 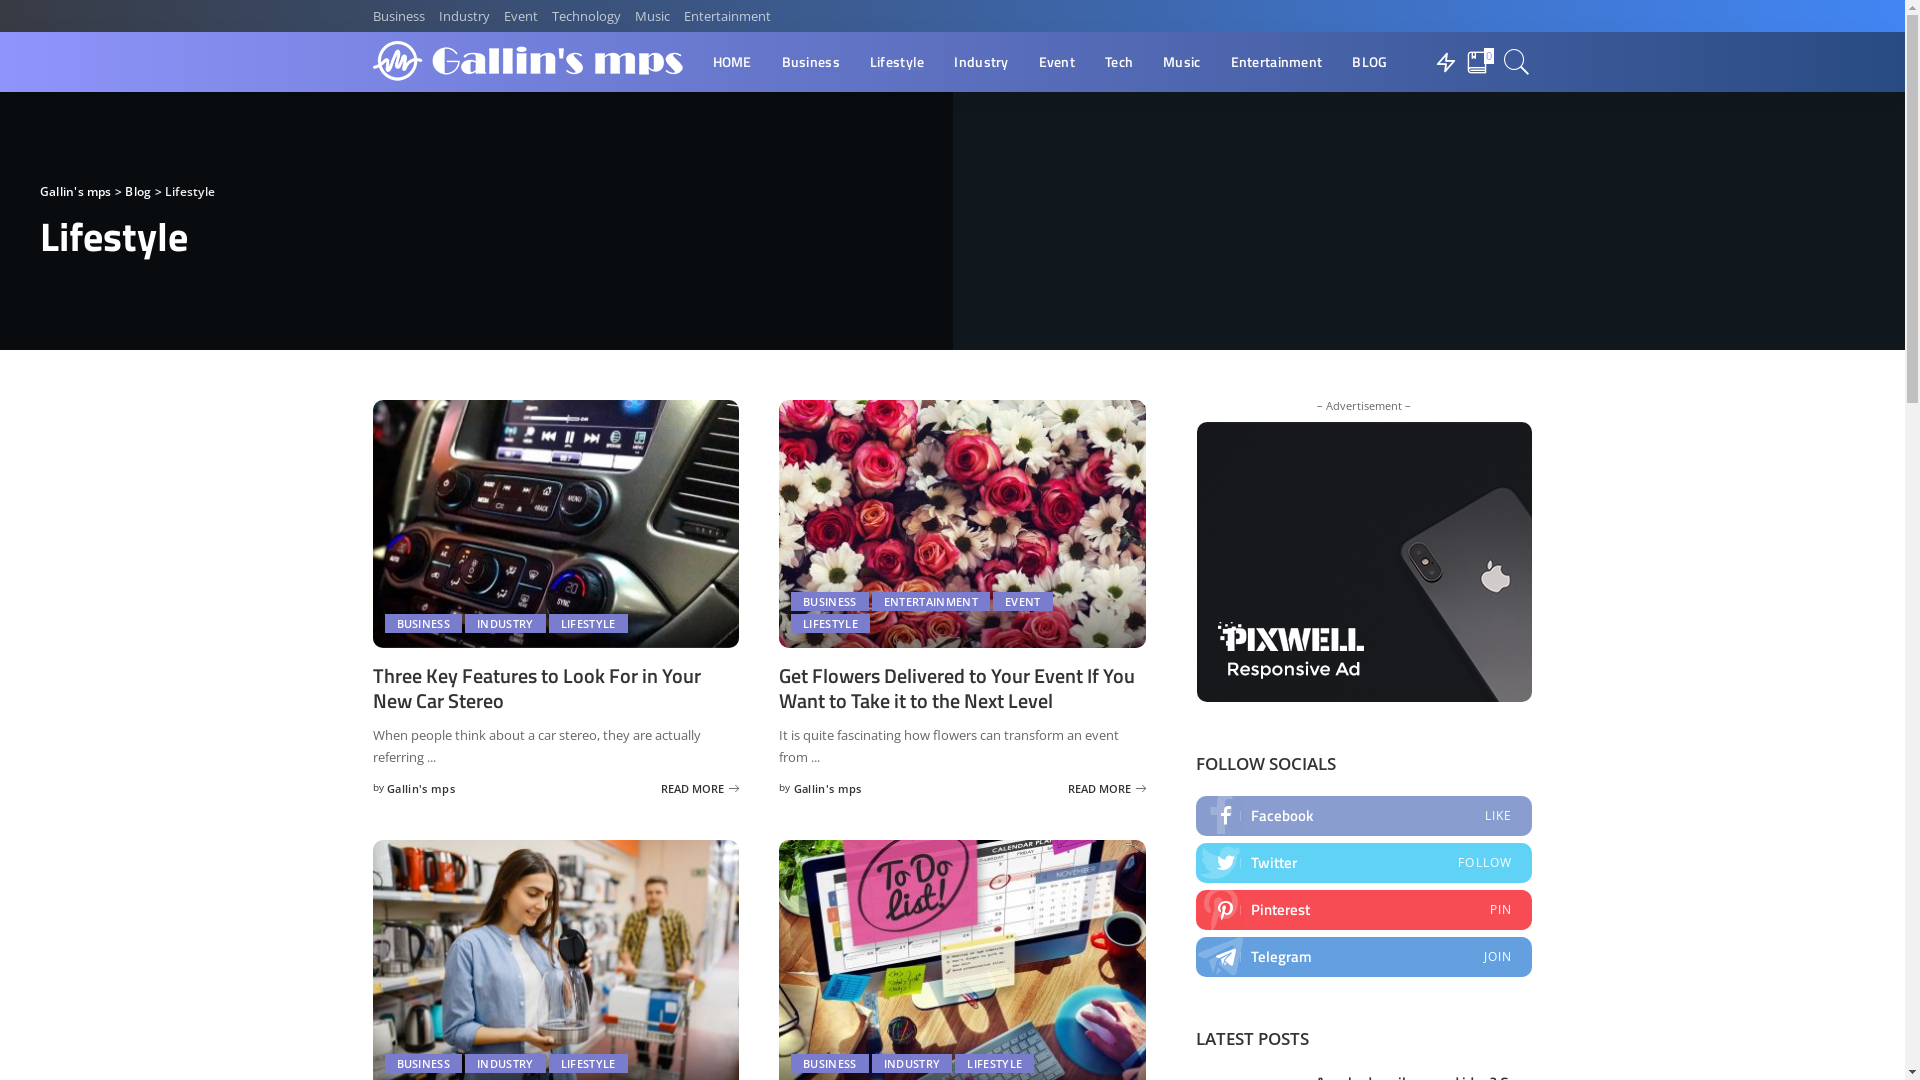 What do you see at coordinates (1480, 62) in the screenshot?
I see `0` at bounding box center [1480, 62].